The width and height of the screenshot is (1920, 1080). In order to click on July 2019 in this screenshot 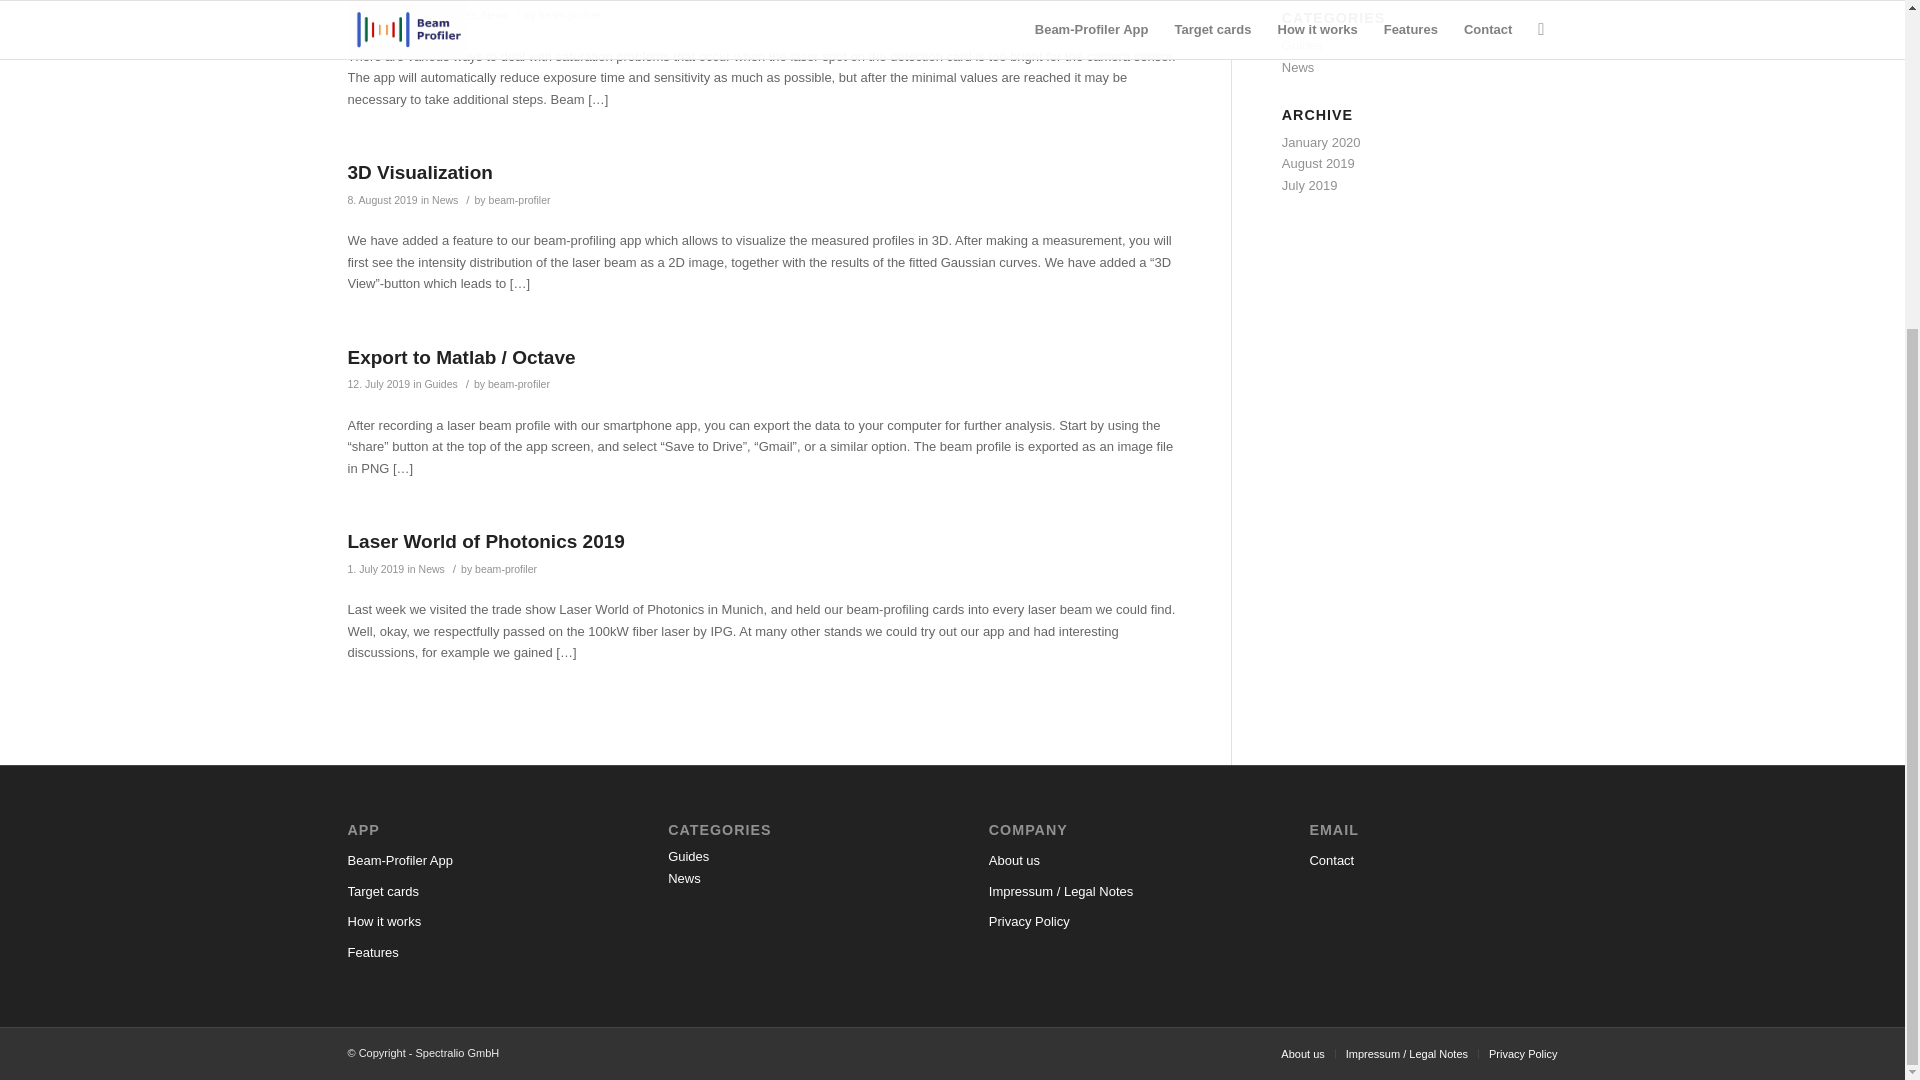, I will do `click(1310, 186)`.